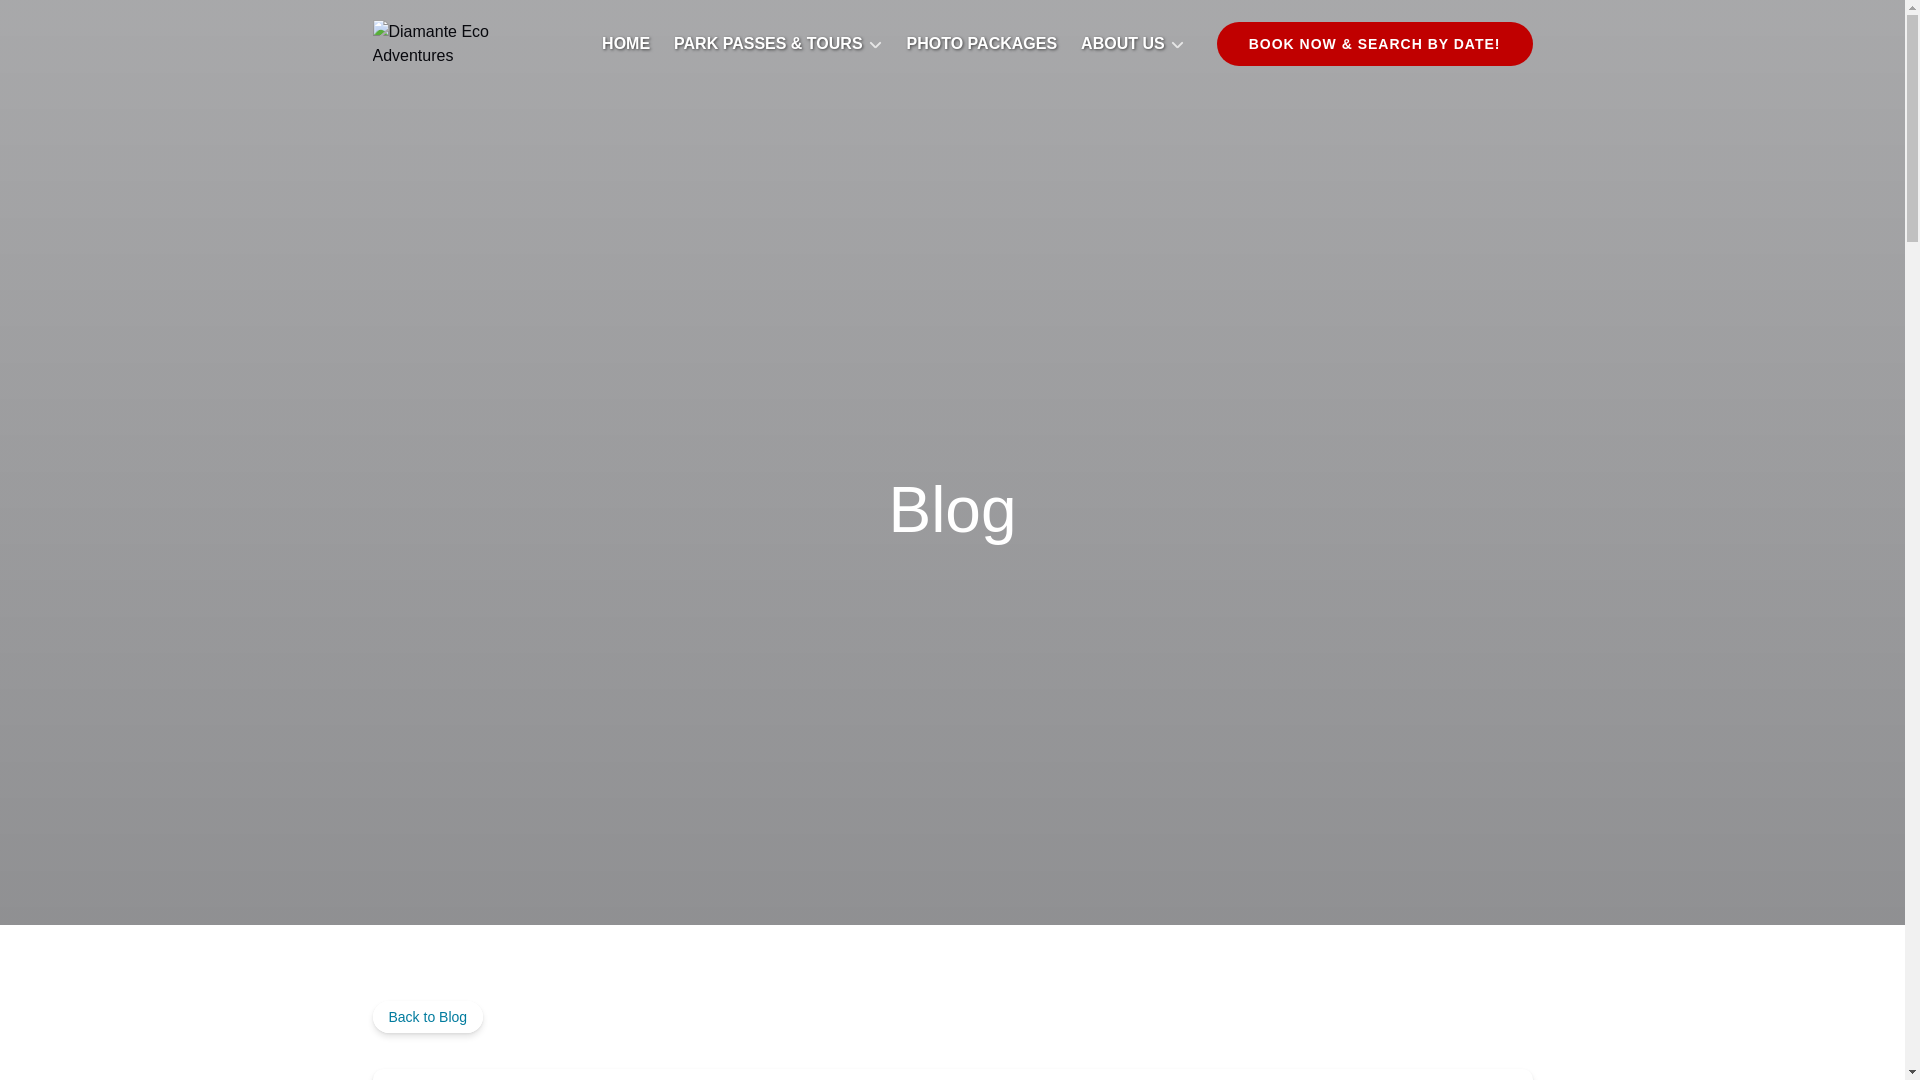  I want to click on Skip to content, so click(62, 21).